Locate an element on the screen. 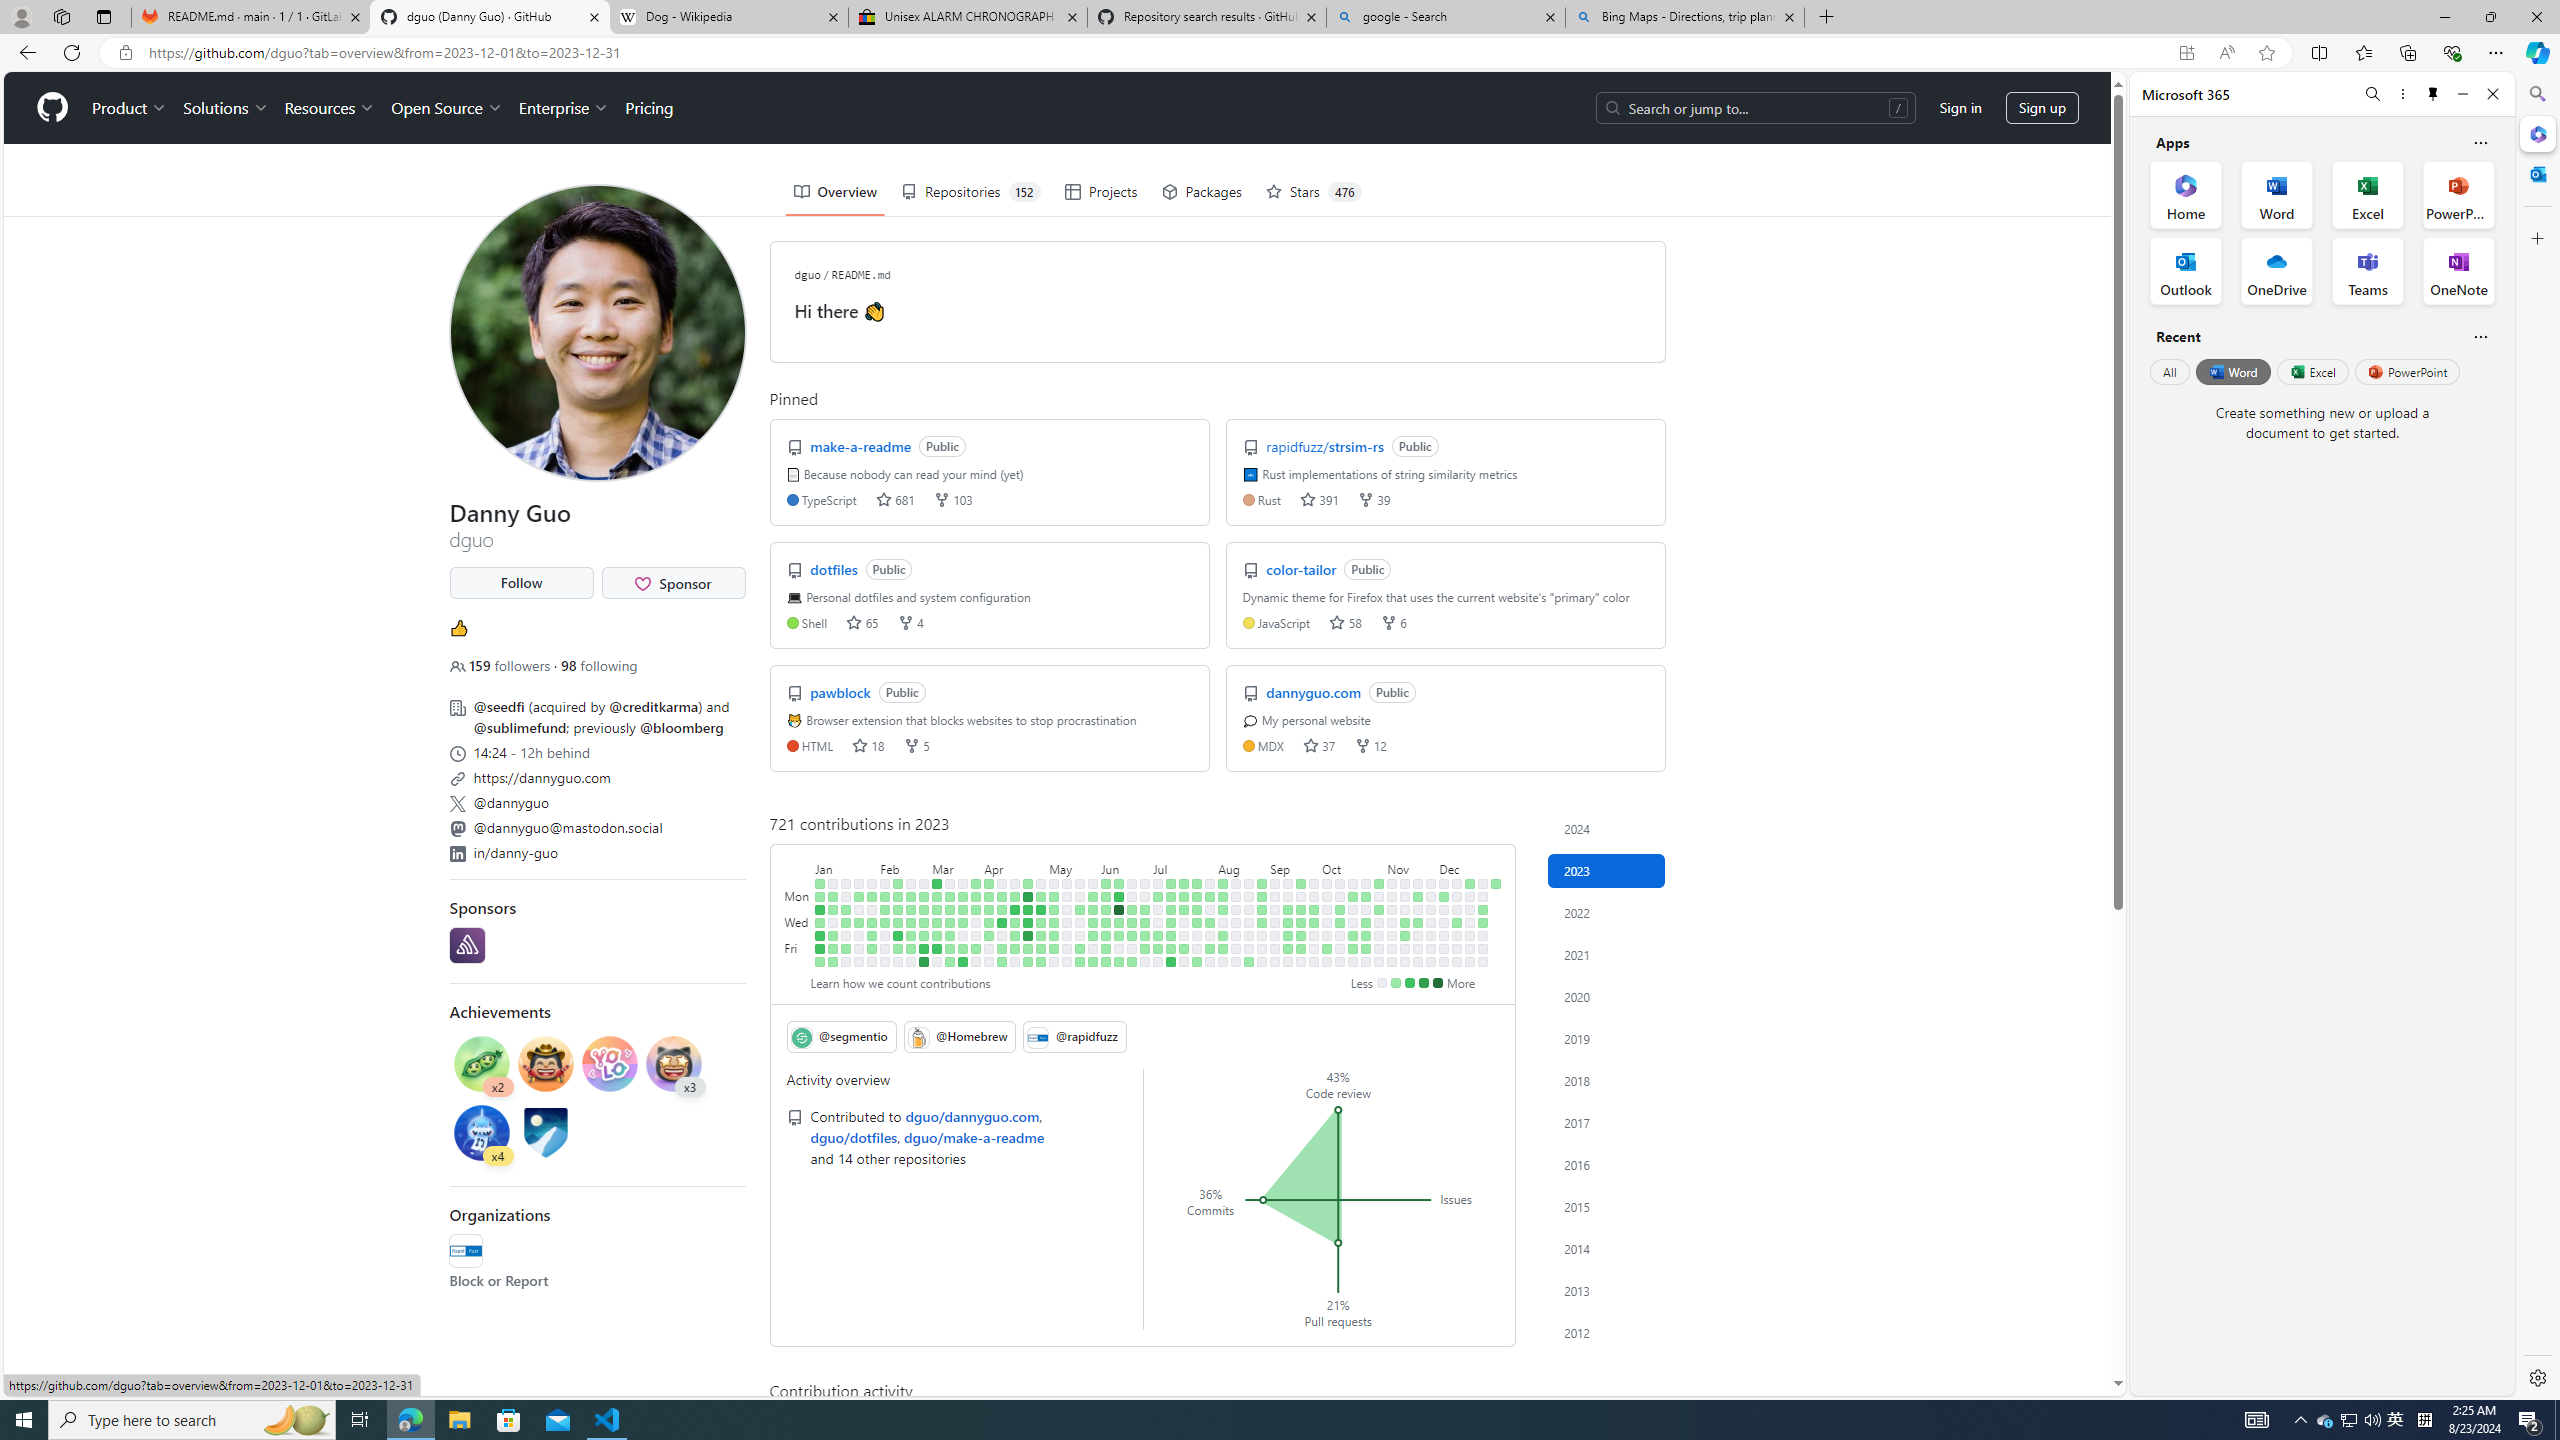  @seedfi is located at coordinates (498, 706).